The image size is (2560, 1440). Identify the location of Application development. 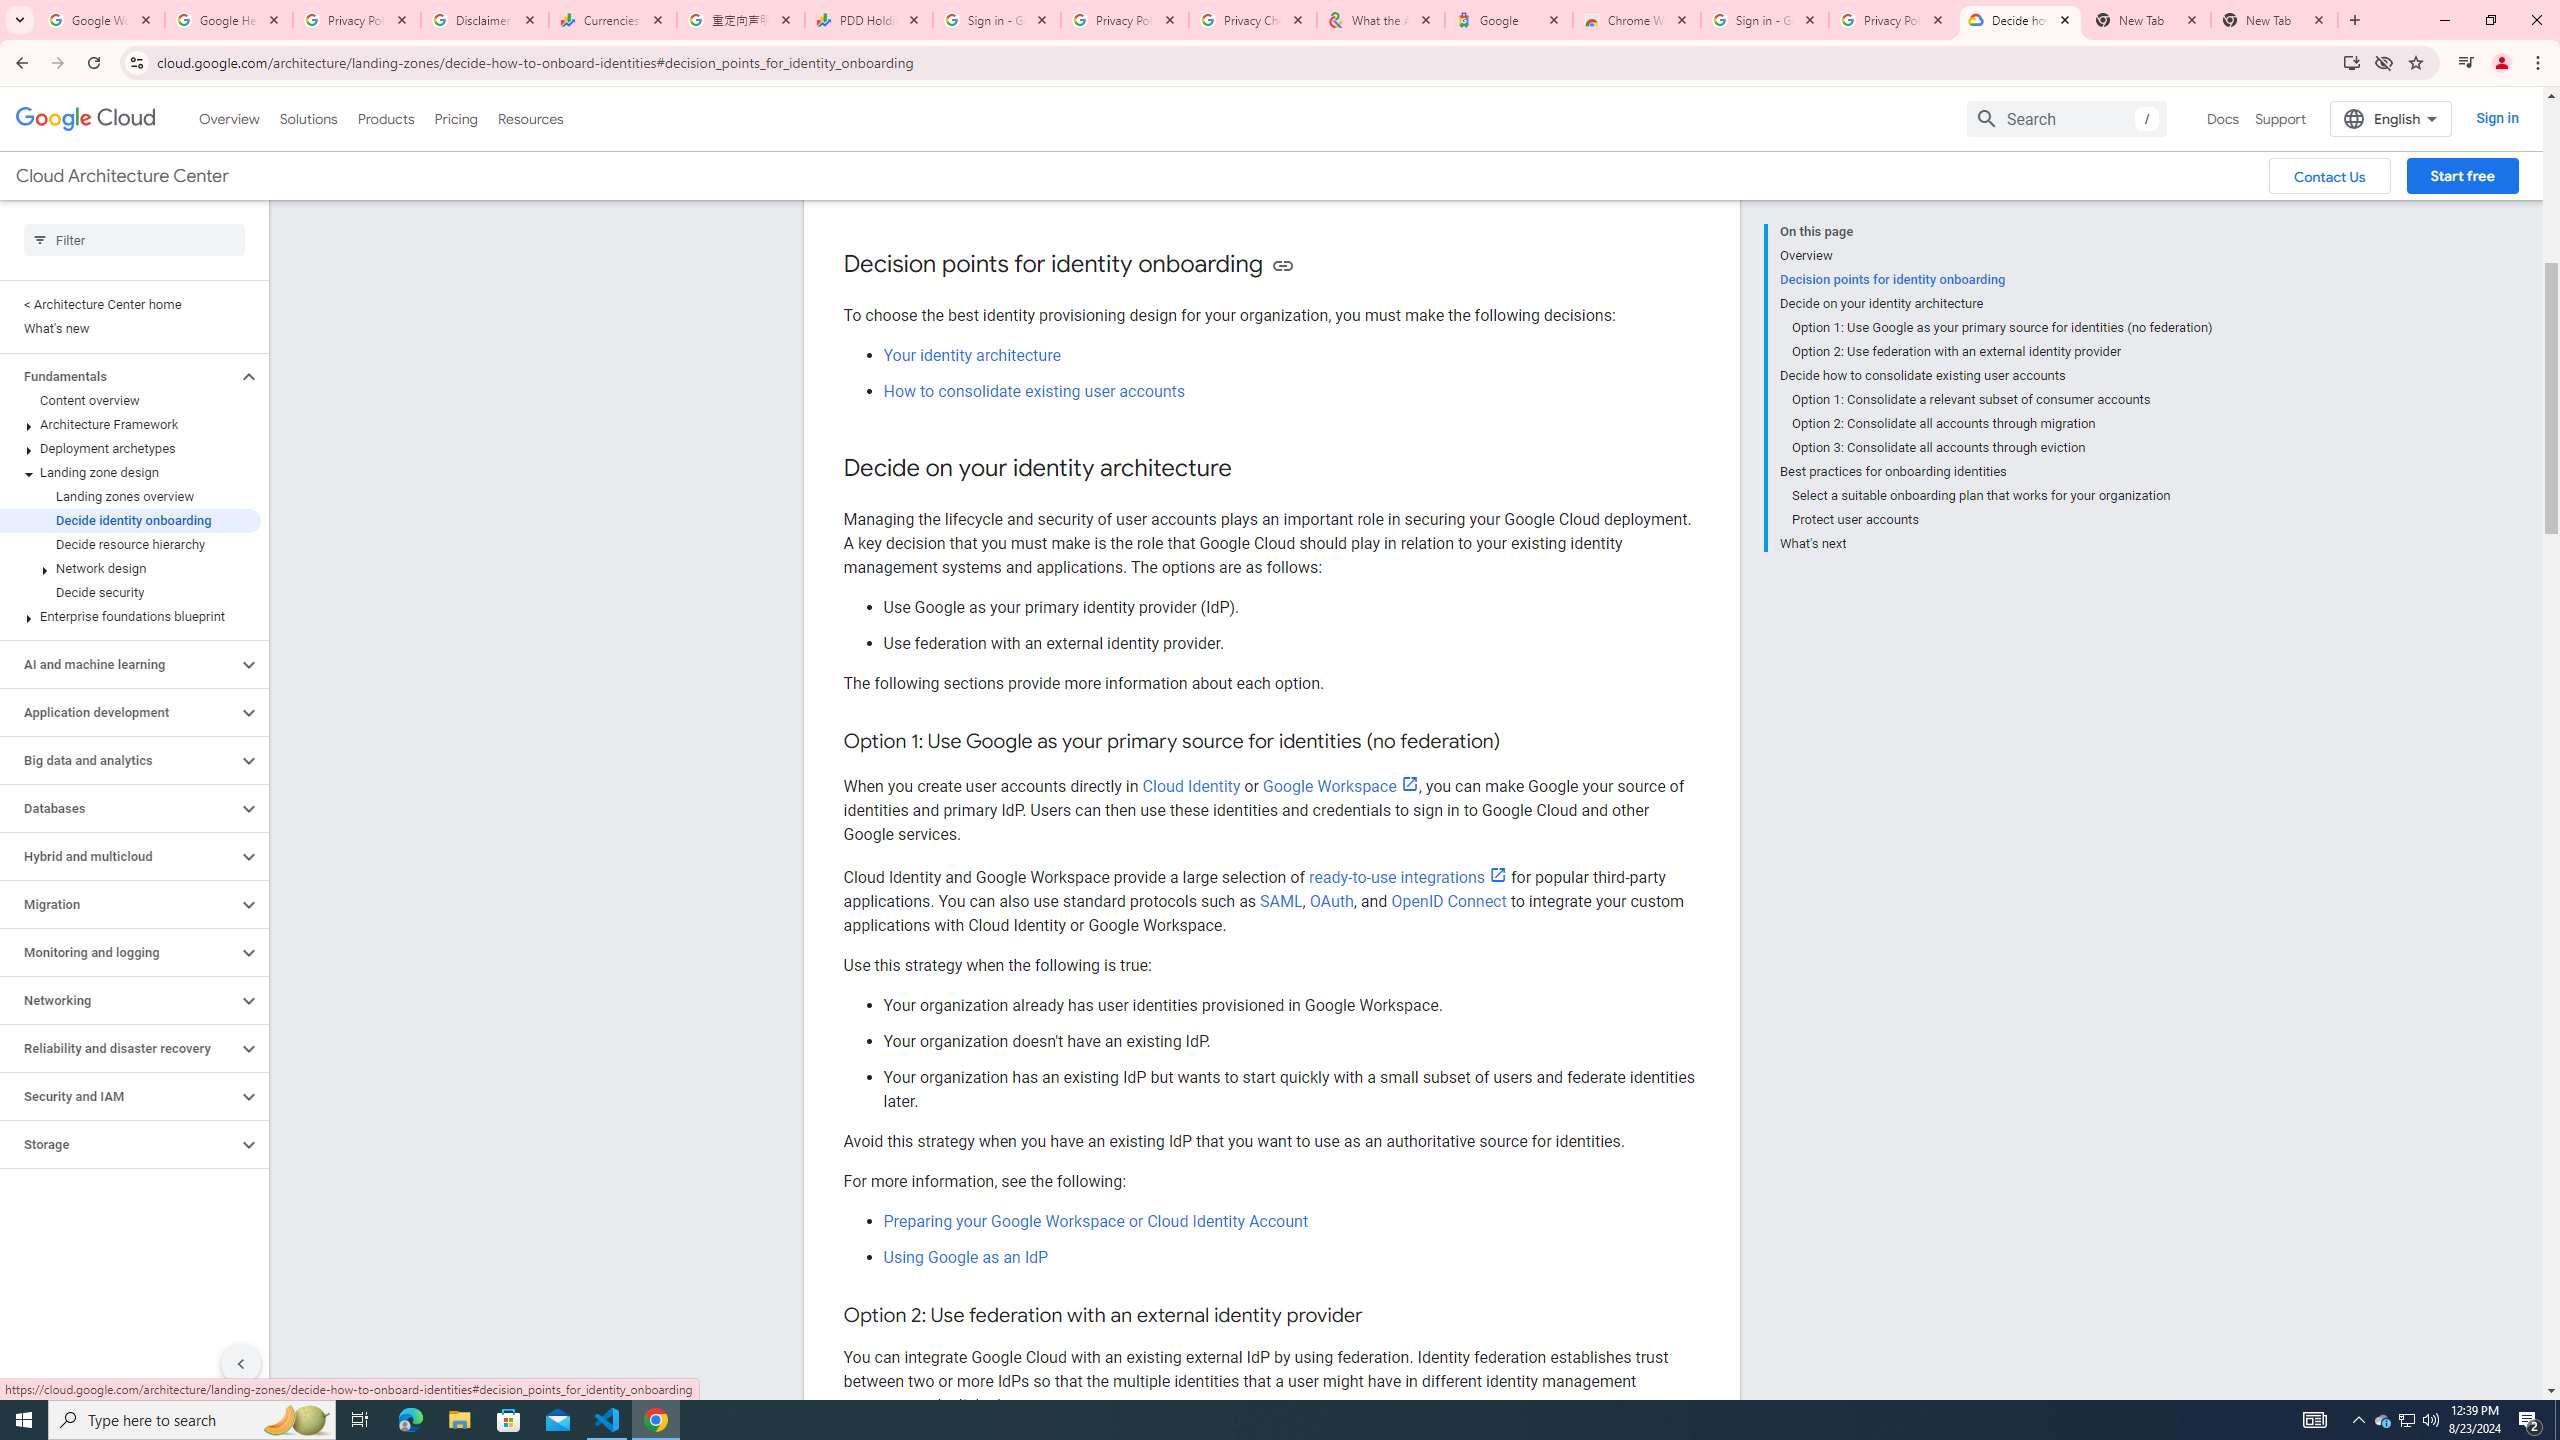
(119, 712).